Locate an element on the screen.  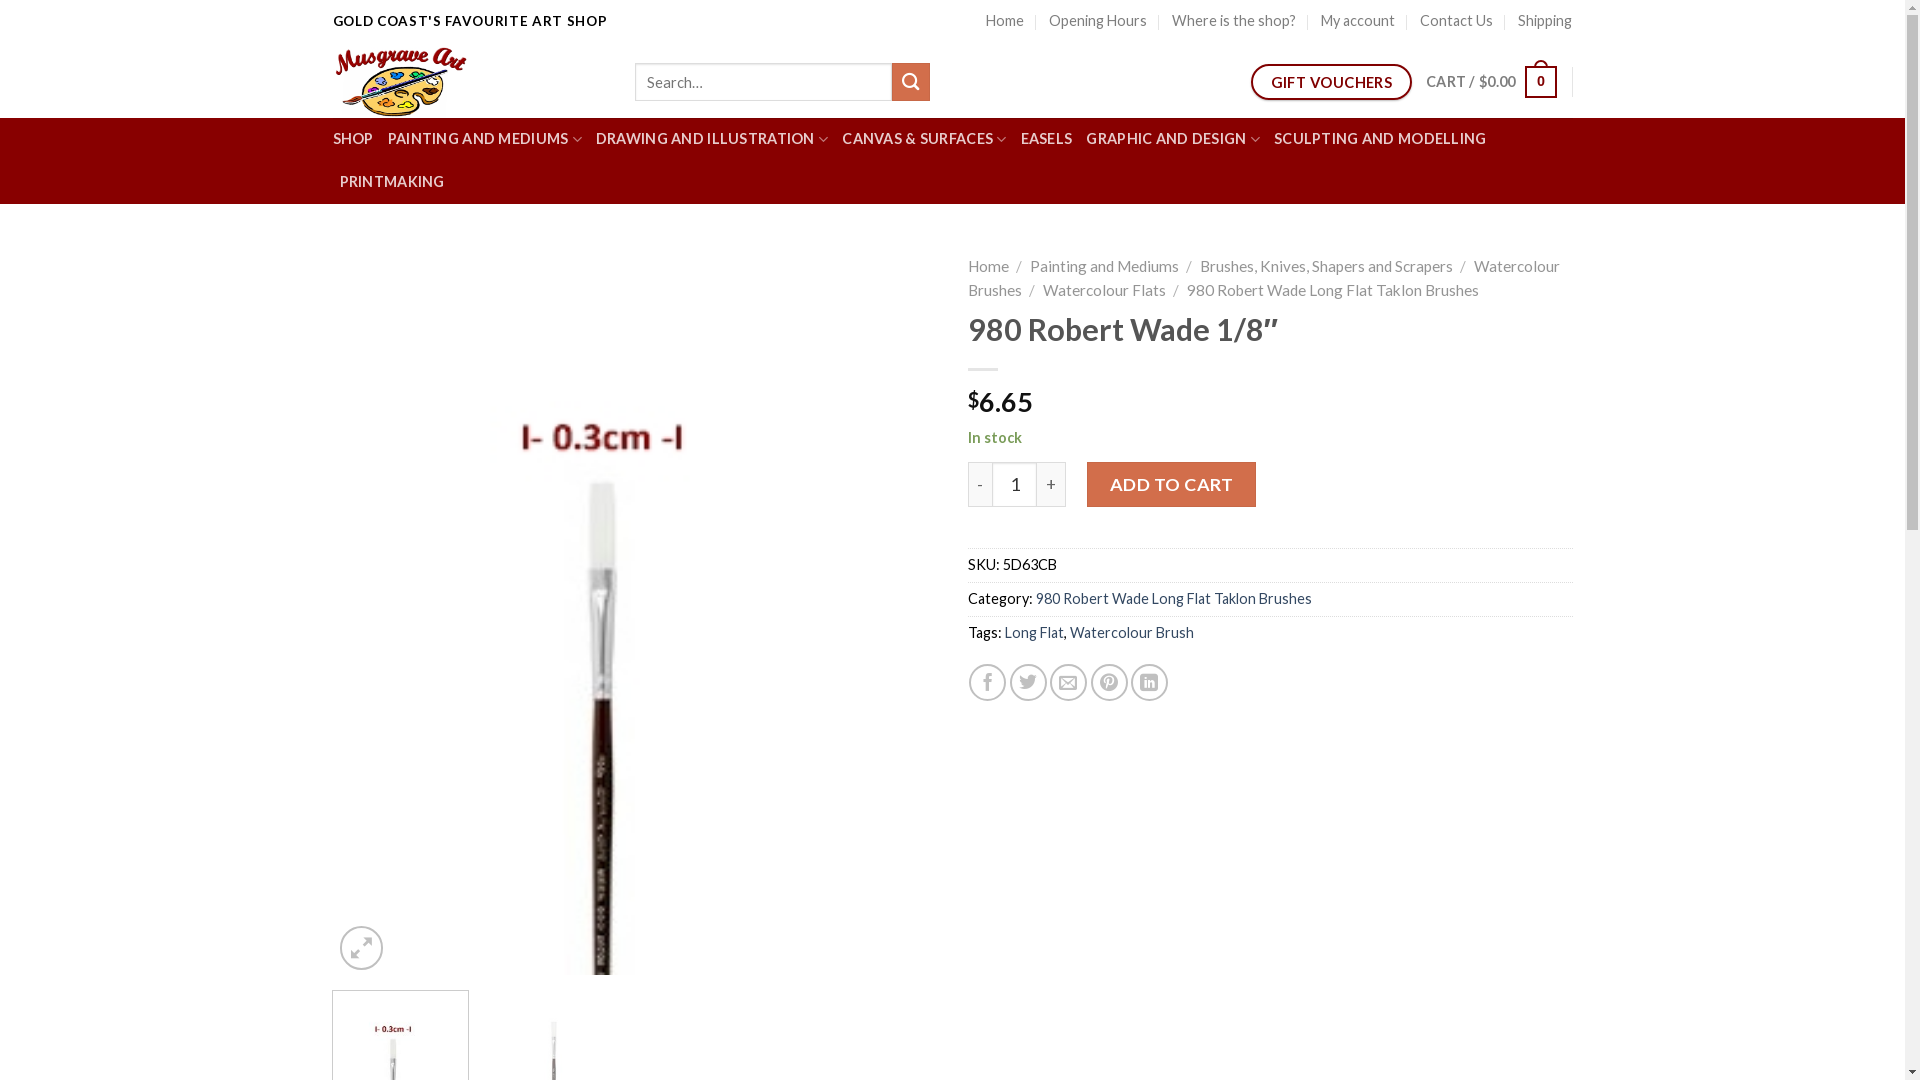
Brushes, Knives, Shapers and Scrapers is located at coordinates (1326, 266).